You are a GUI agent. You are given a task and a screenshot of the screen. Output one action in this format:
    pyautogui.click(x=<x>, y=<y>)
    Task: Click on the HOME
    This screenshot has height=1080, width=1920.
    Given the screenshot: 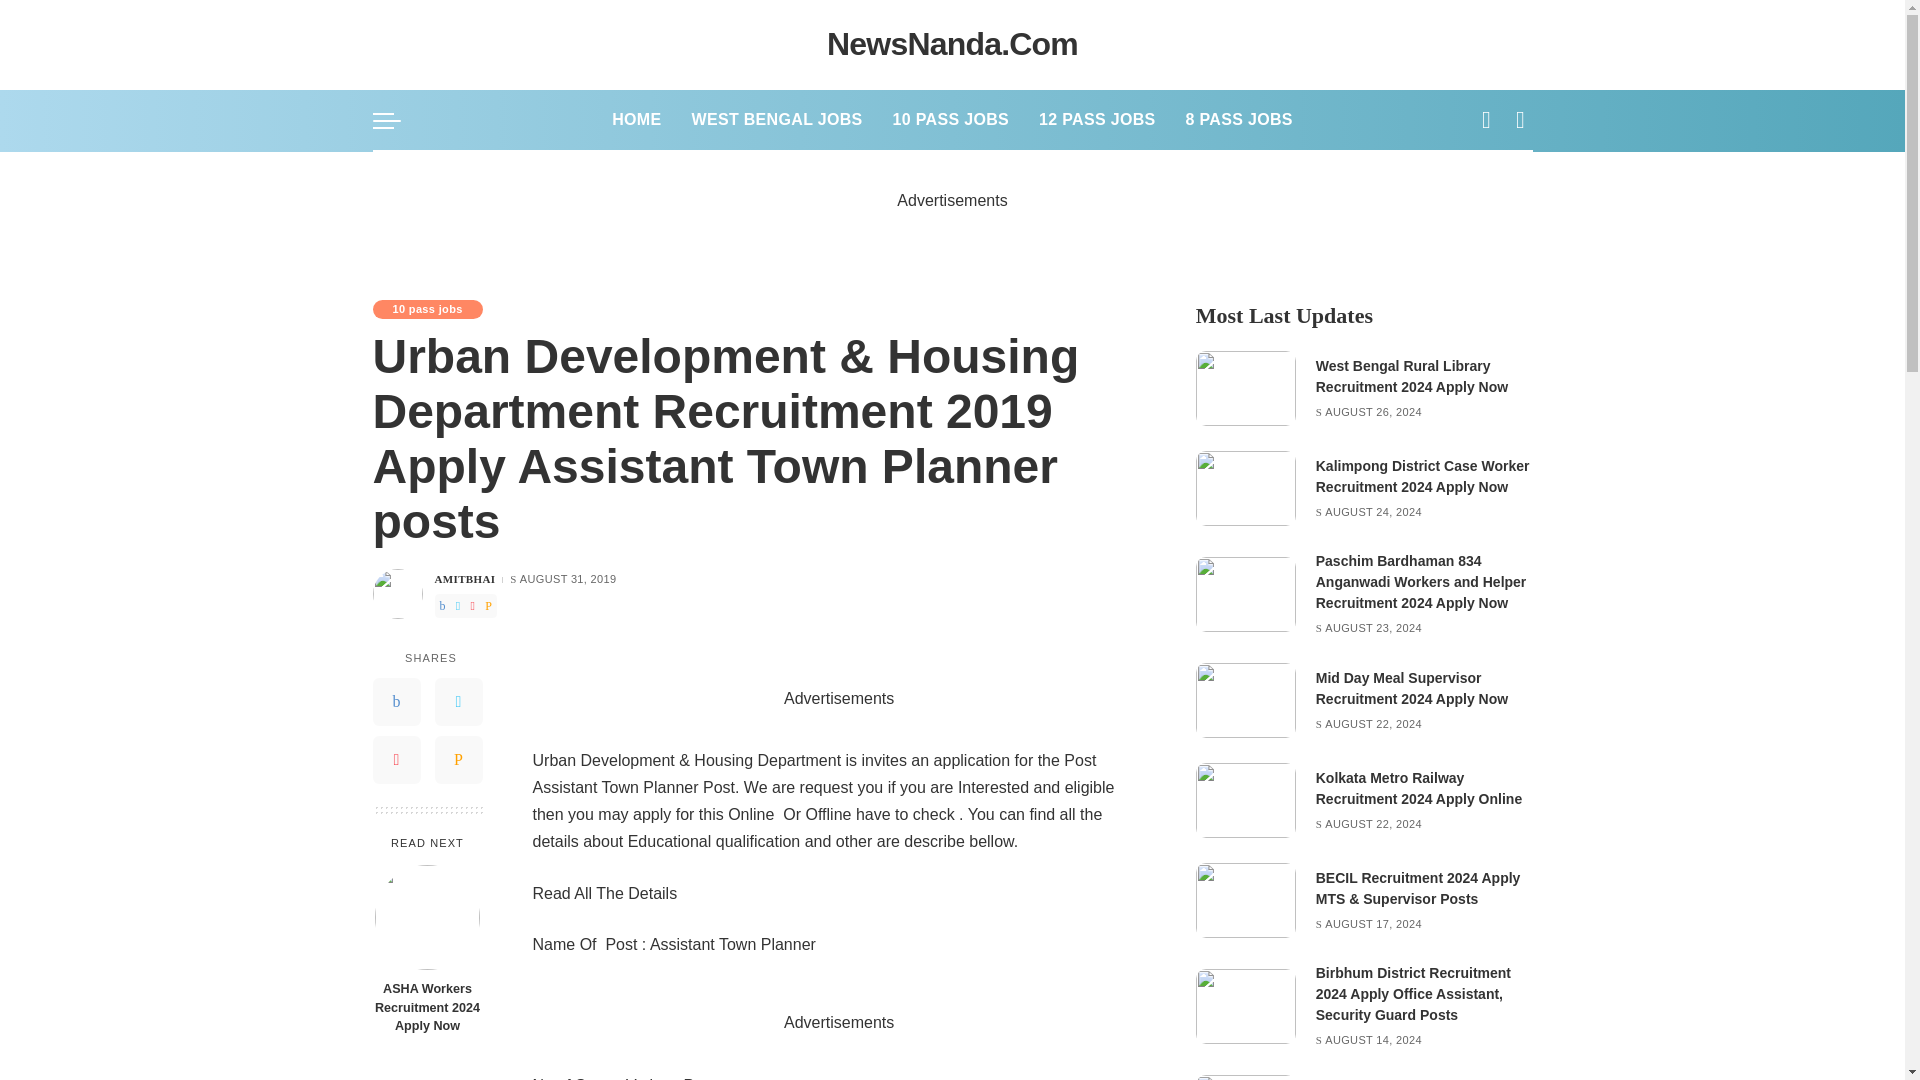 What is the action you would take?
    pyautogui.click(x=636, y=120)
    